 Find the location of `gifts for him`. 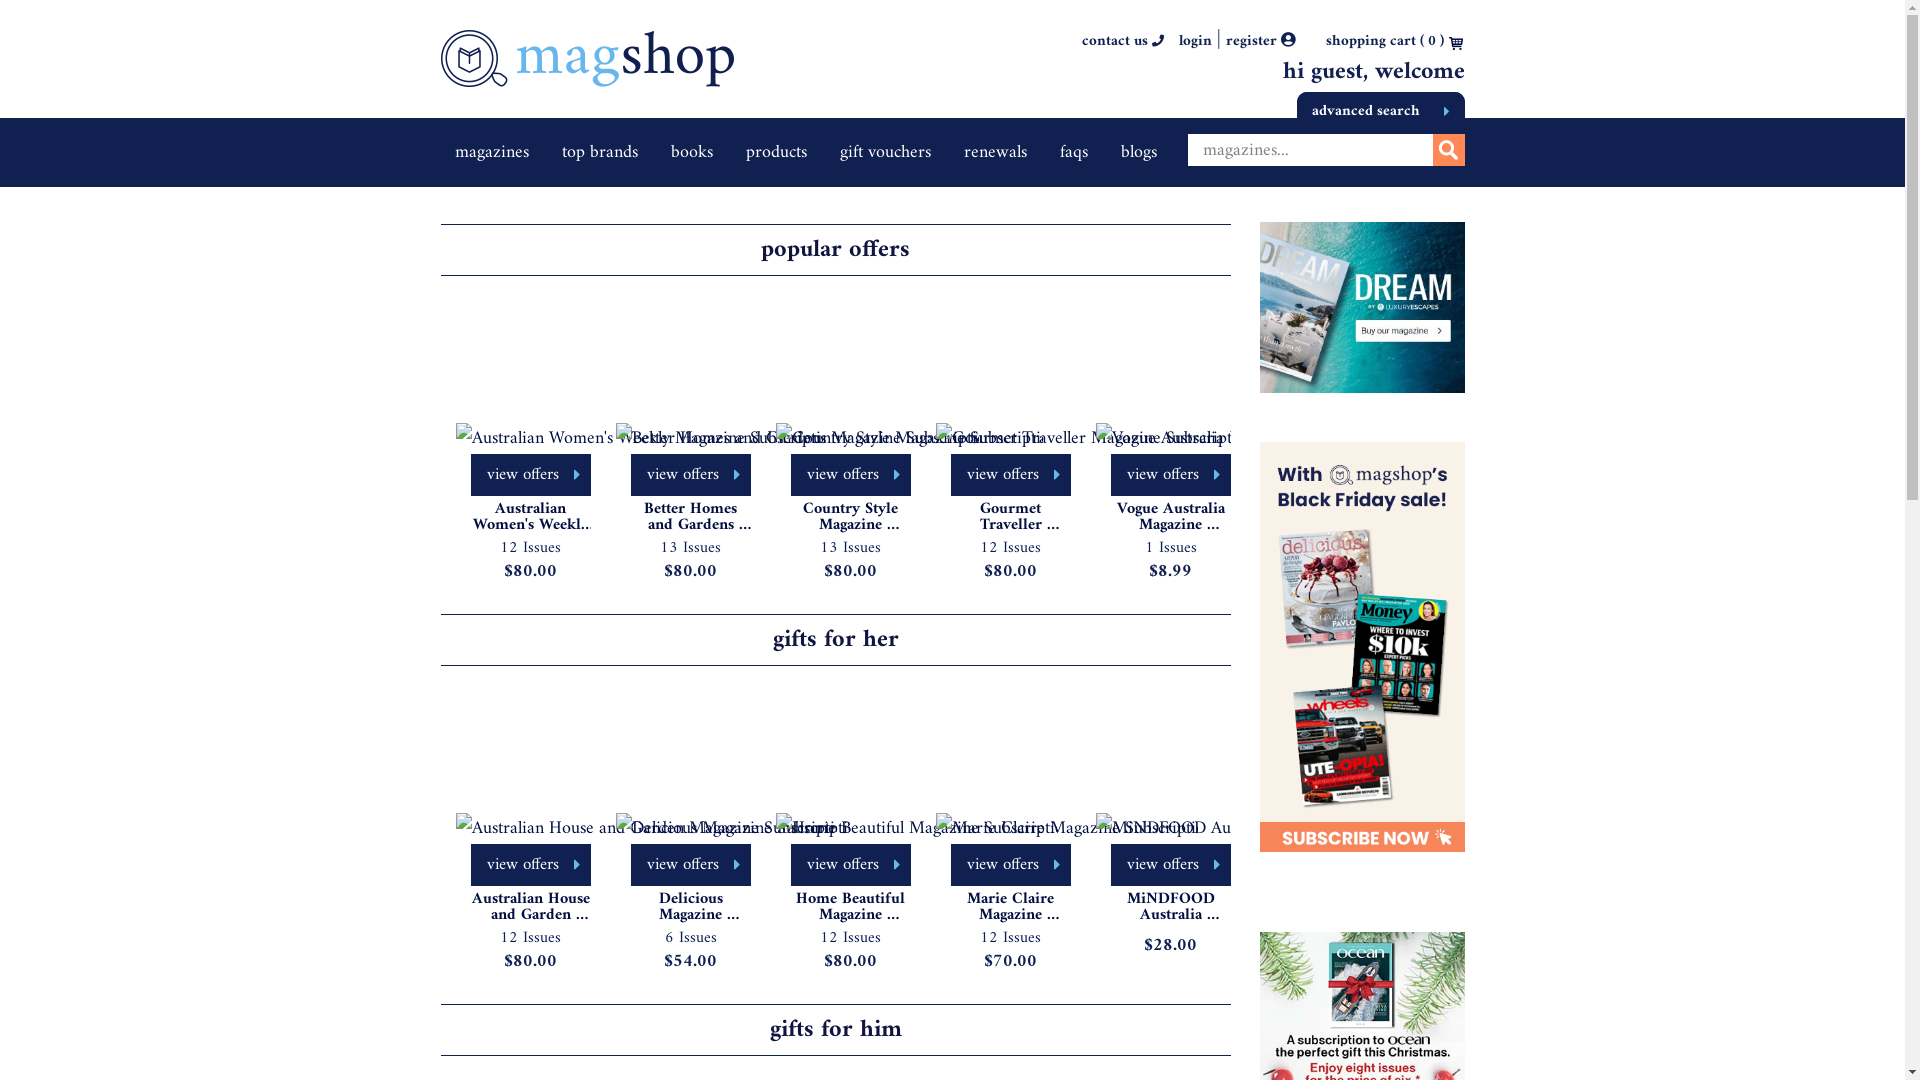

gifts for him is located at coordinates (836, 1030).